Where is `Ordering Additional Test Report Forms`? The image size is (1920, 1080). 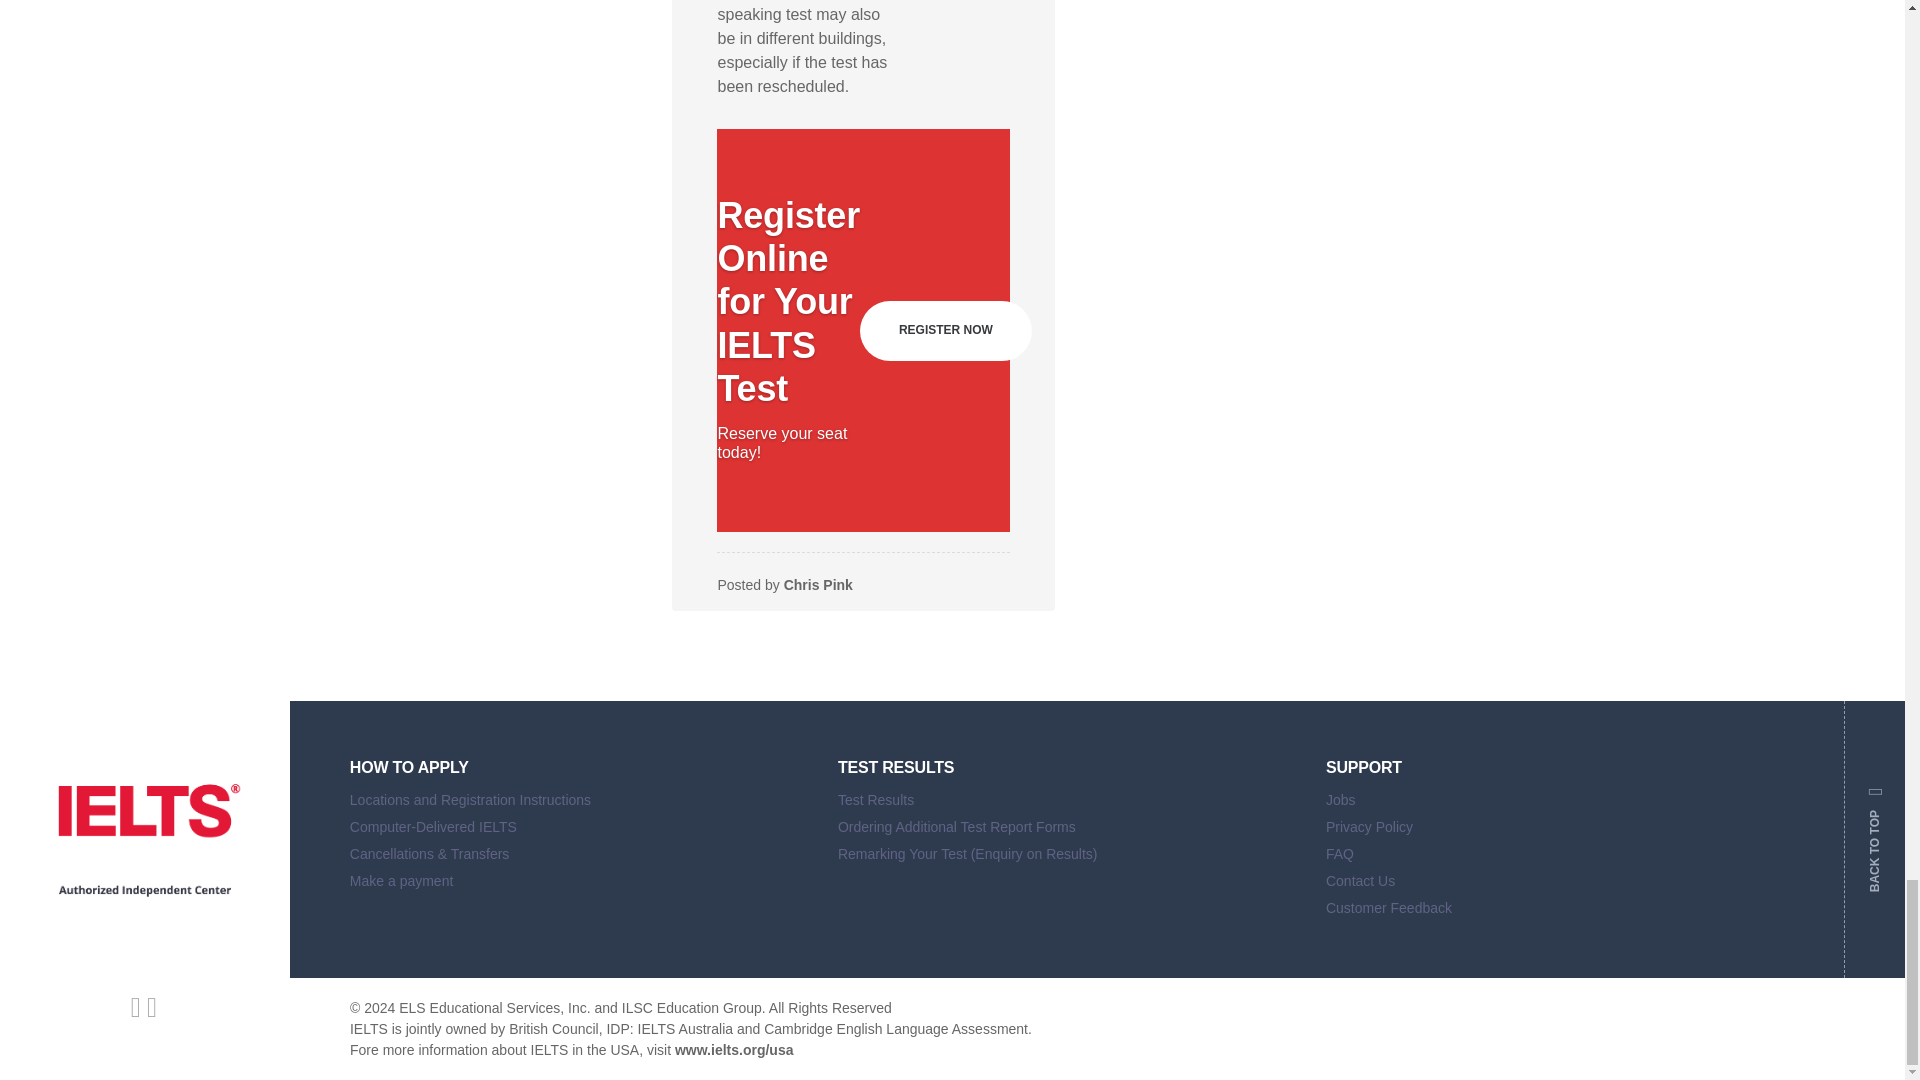
Ordering Additional Test Report Forms is located at coordinates (1066, 830).